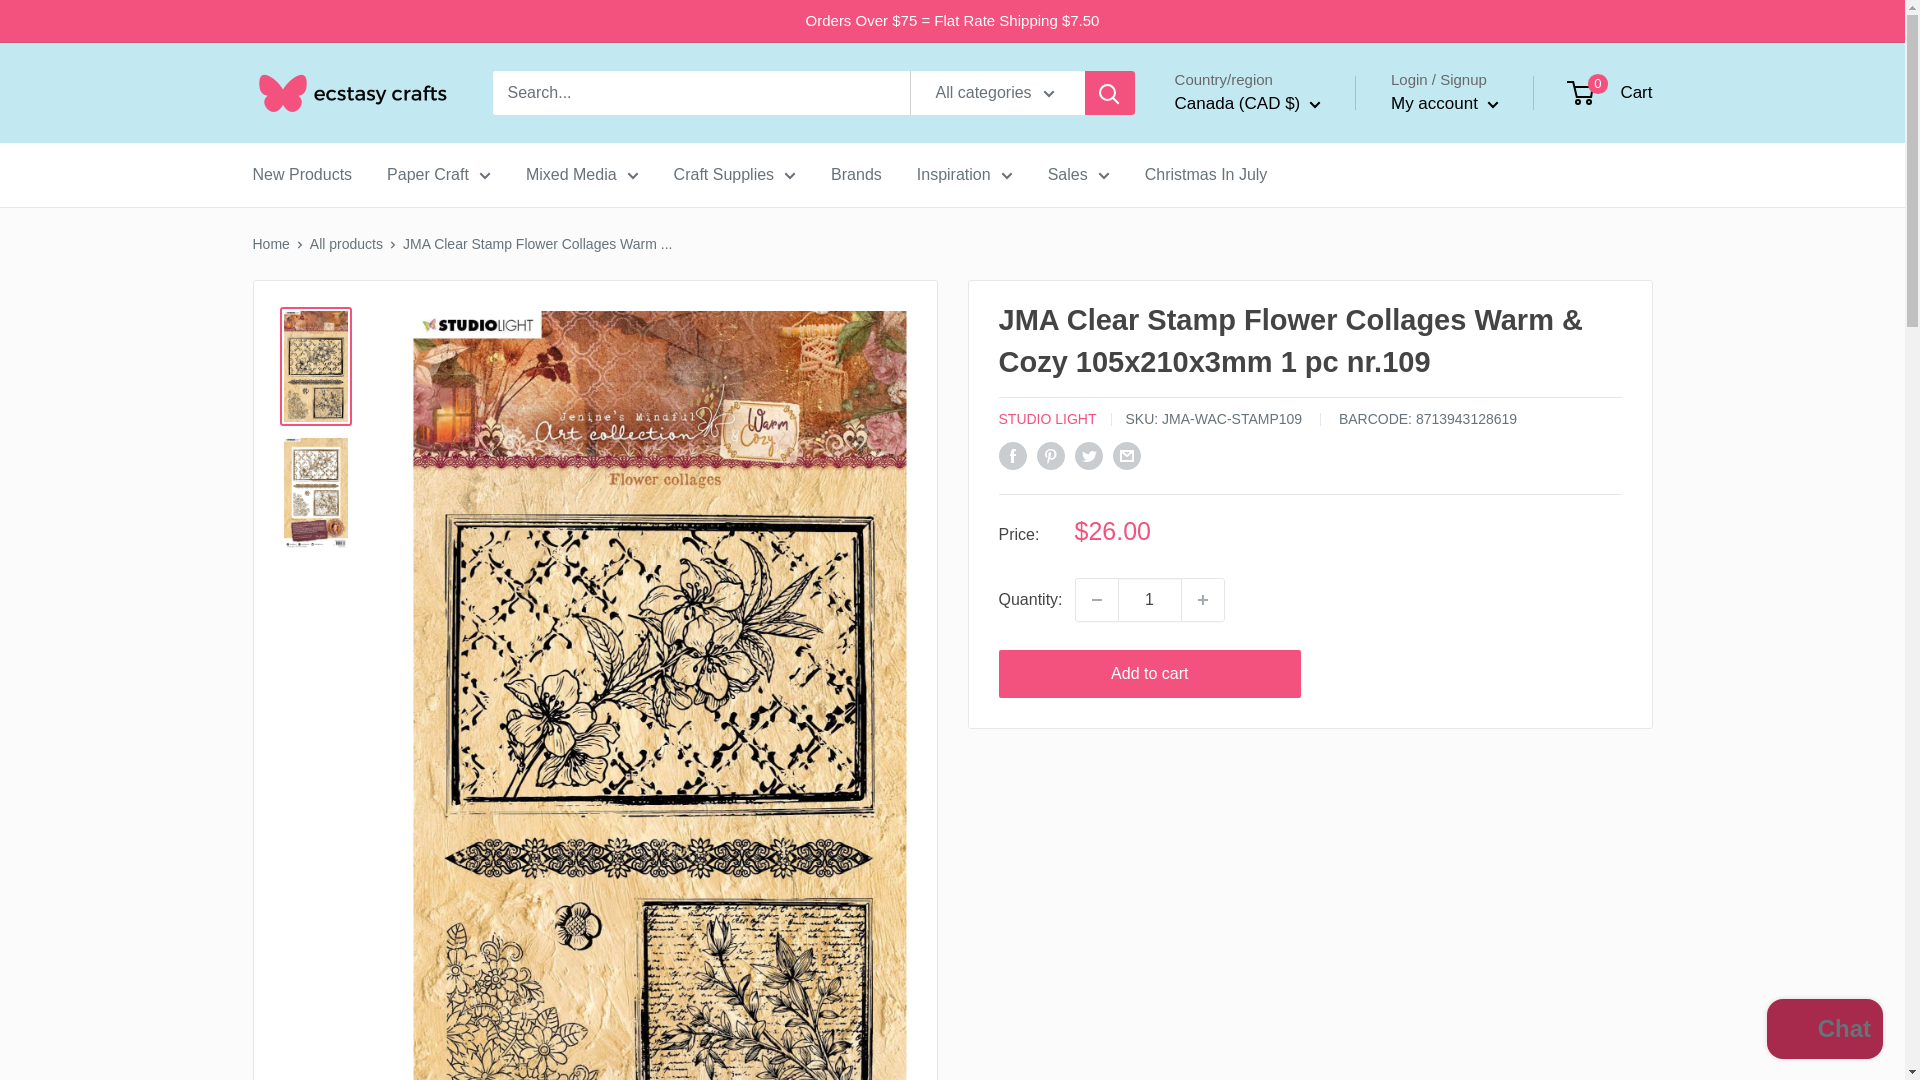 The image size is (1920, 1080). I want to click on Shopify online store chat, so click(1824, 1031).